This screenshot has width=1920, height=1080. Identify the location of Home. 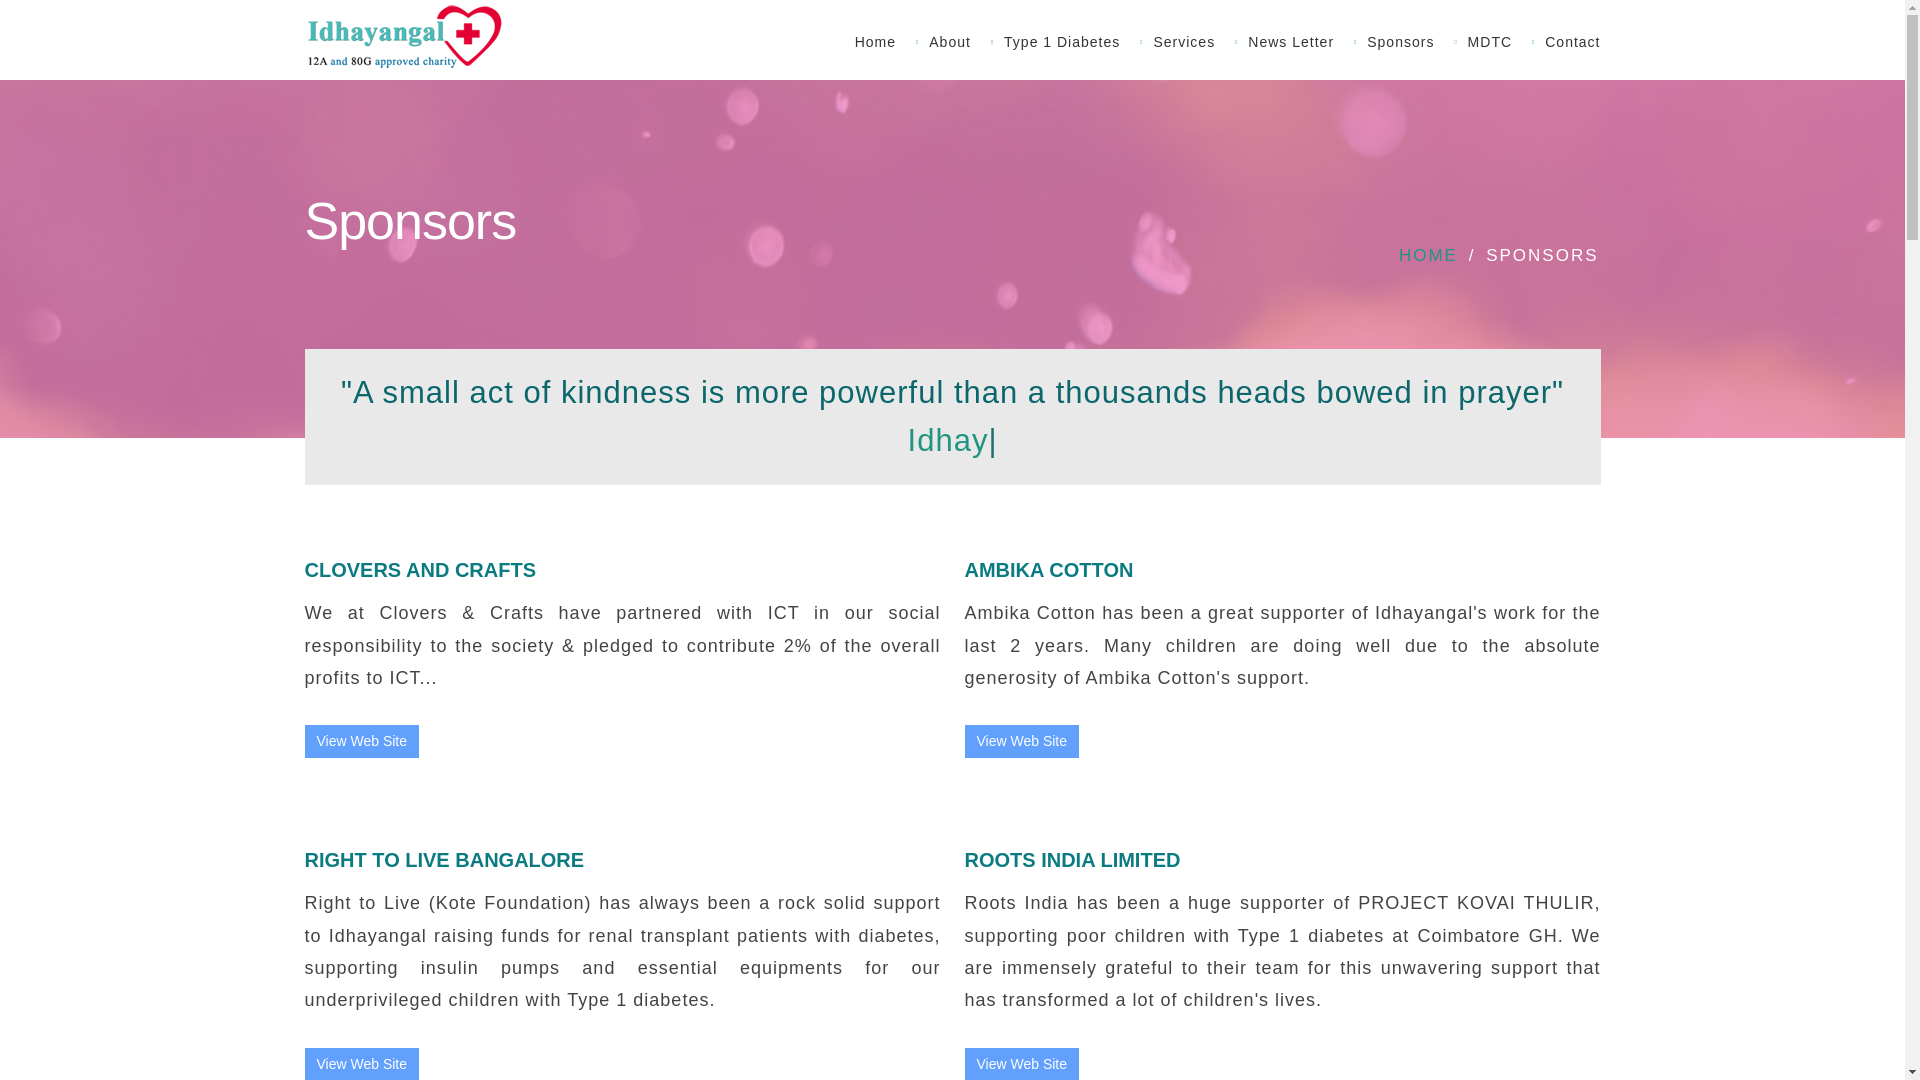
(882, 42).